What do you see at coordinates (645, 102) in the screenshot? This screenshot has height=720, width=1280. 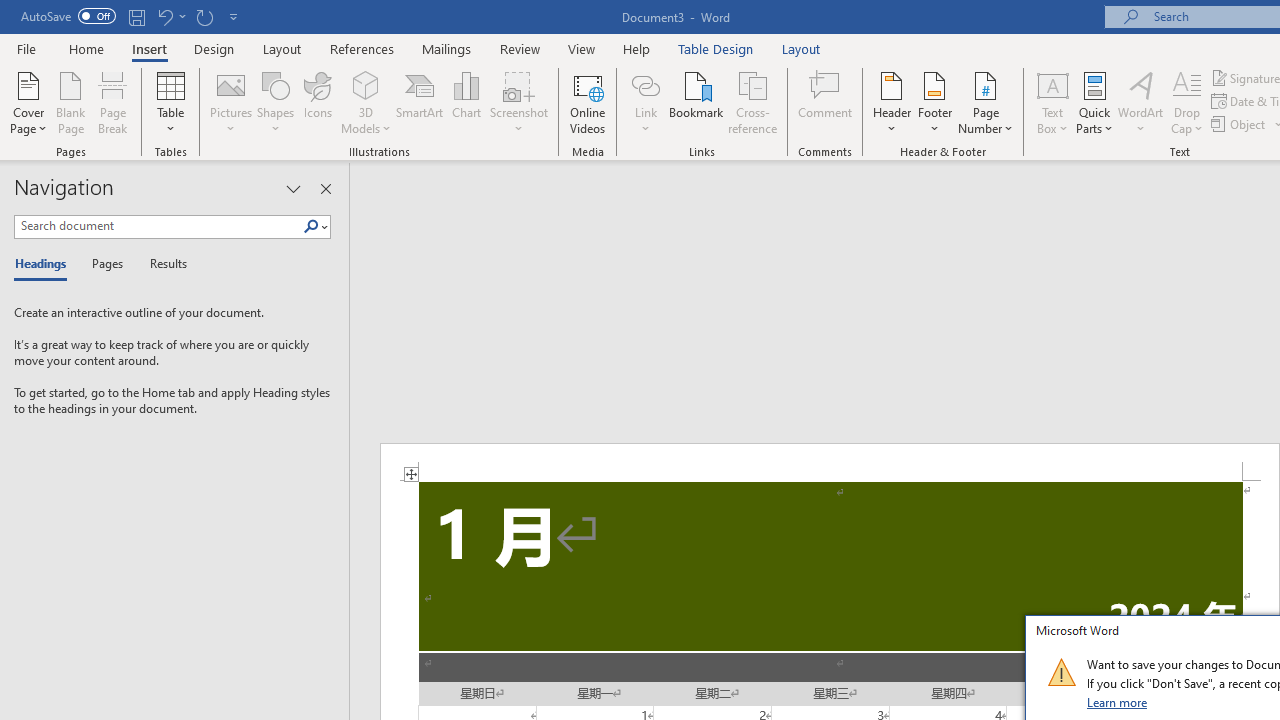 I see `Link` at bounding box center [645, 102].